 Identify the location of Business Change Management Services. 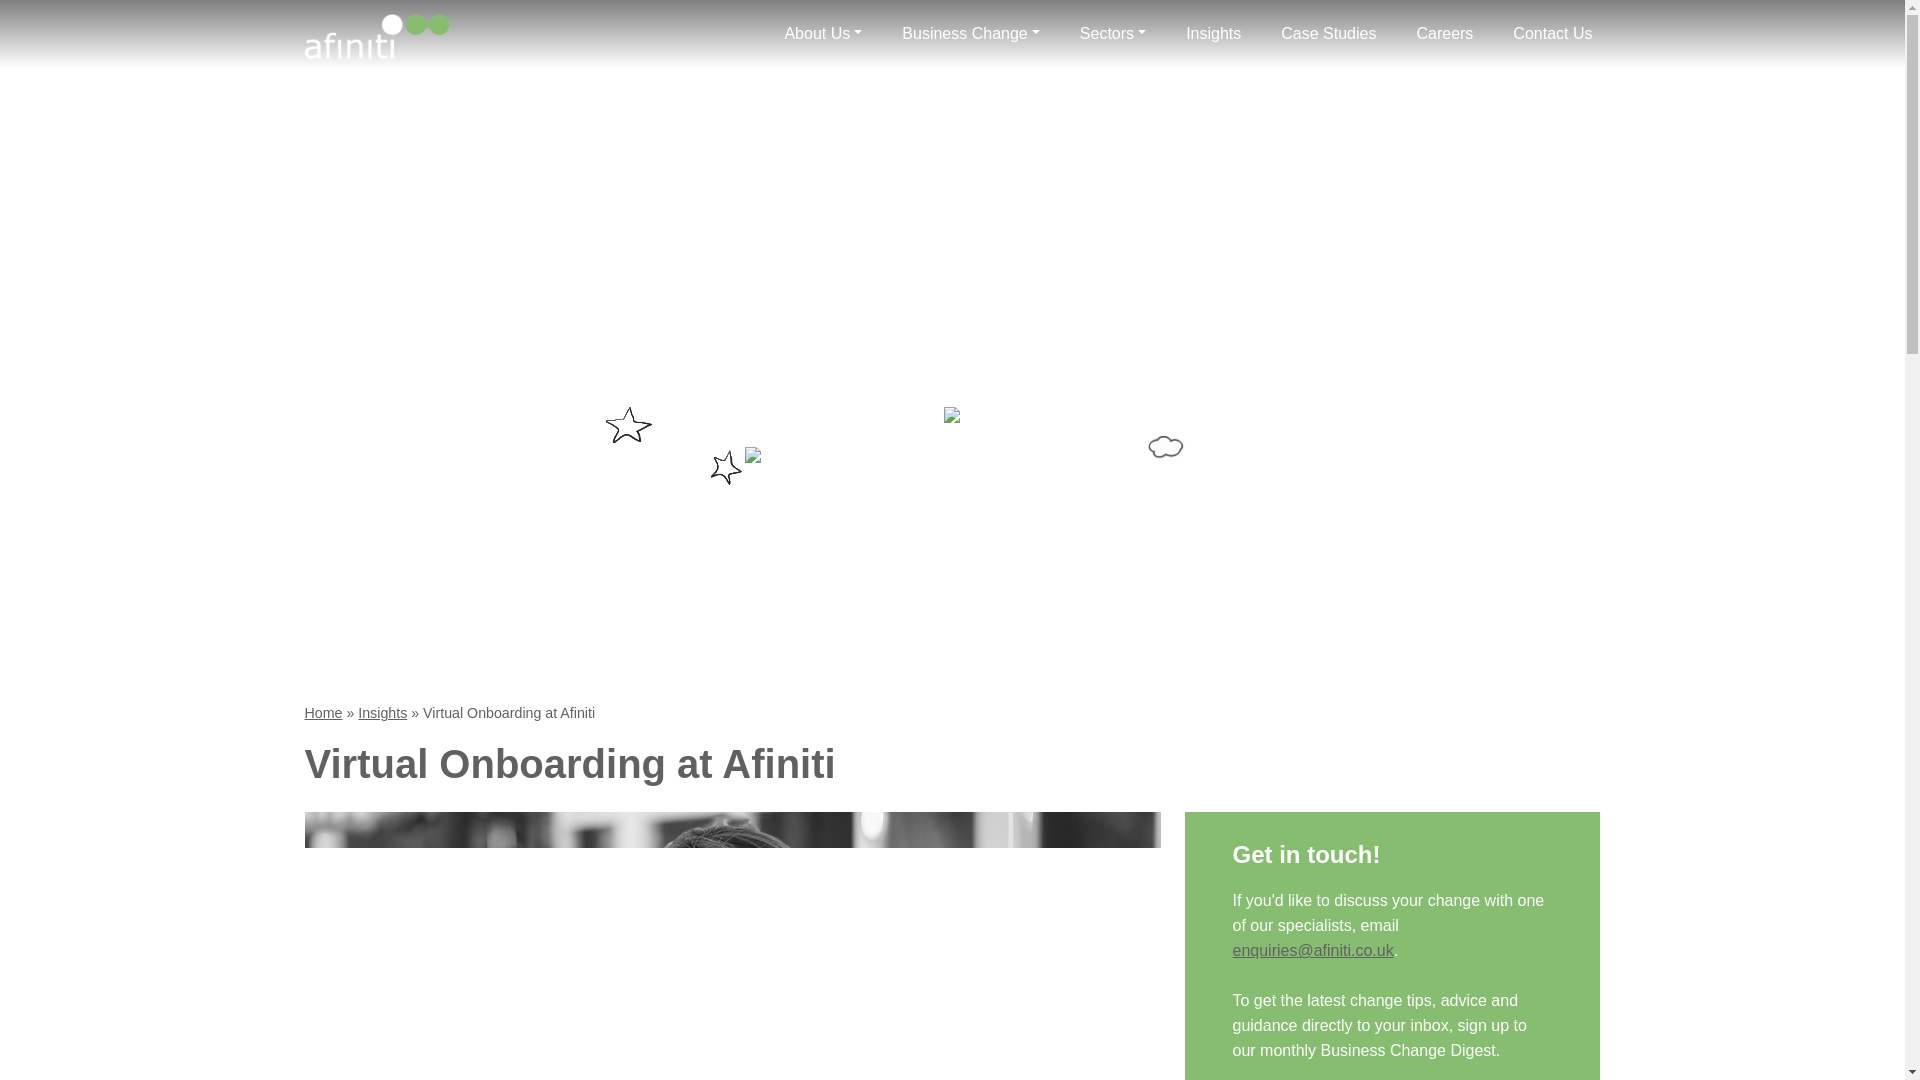
(971, 34).